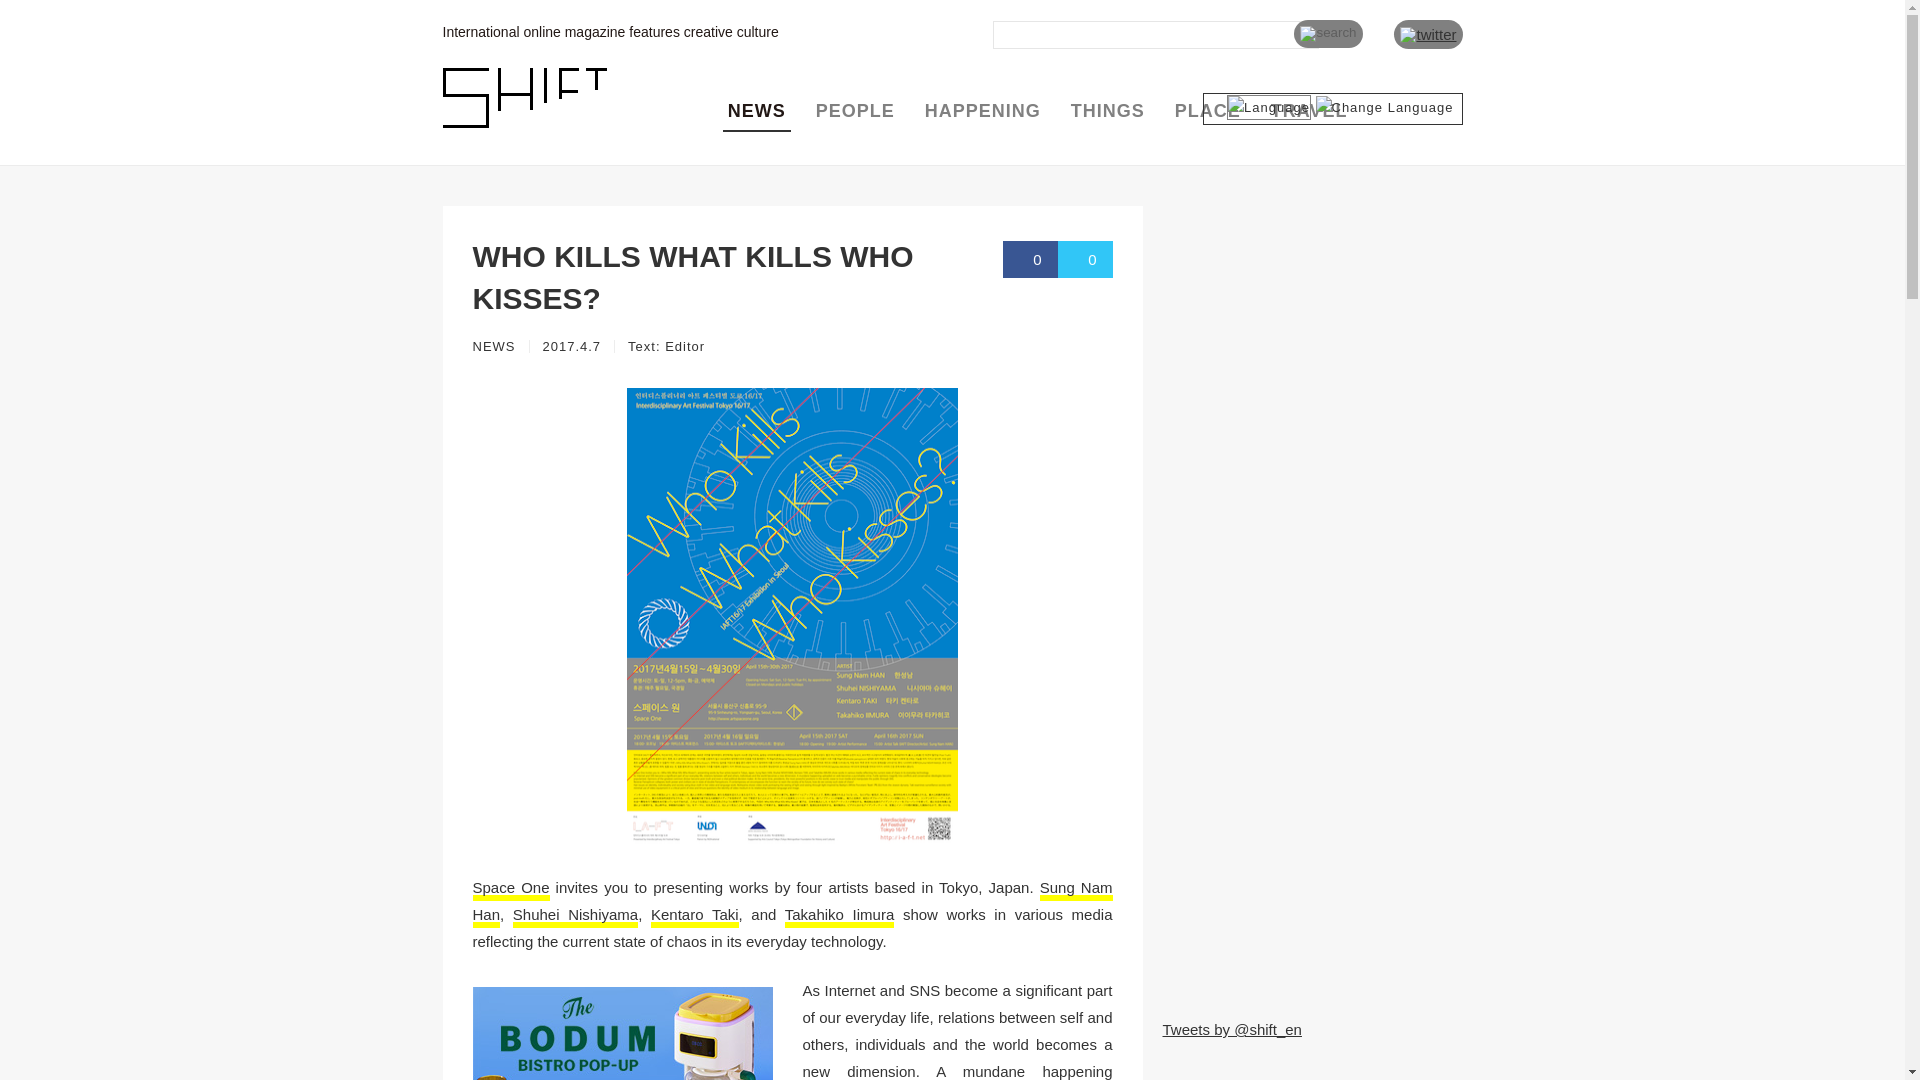 The image size is (1920, 1080). Describe the element at coordinates (493, 346) in the screenshot. I see `NEWS` at that location.